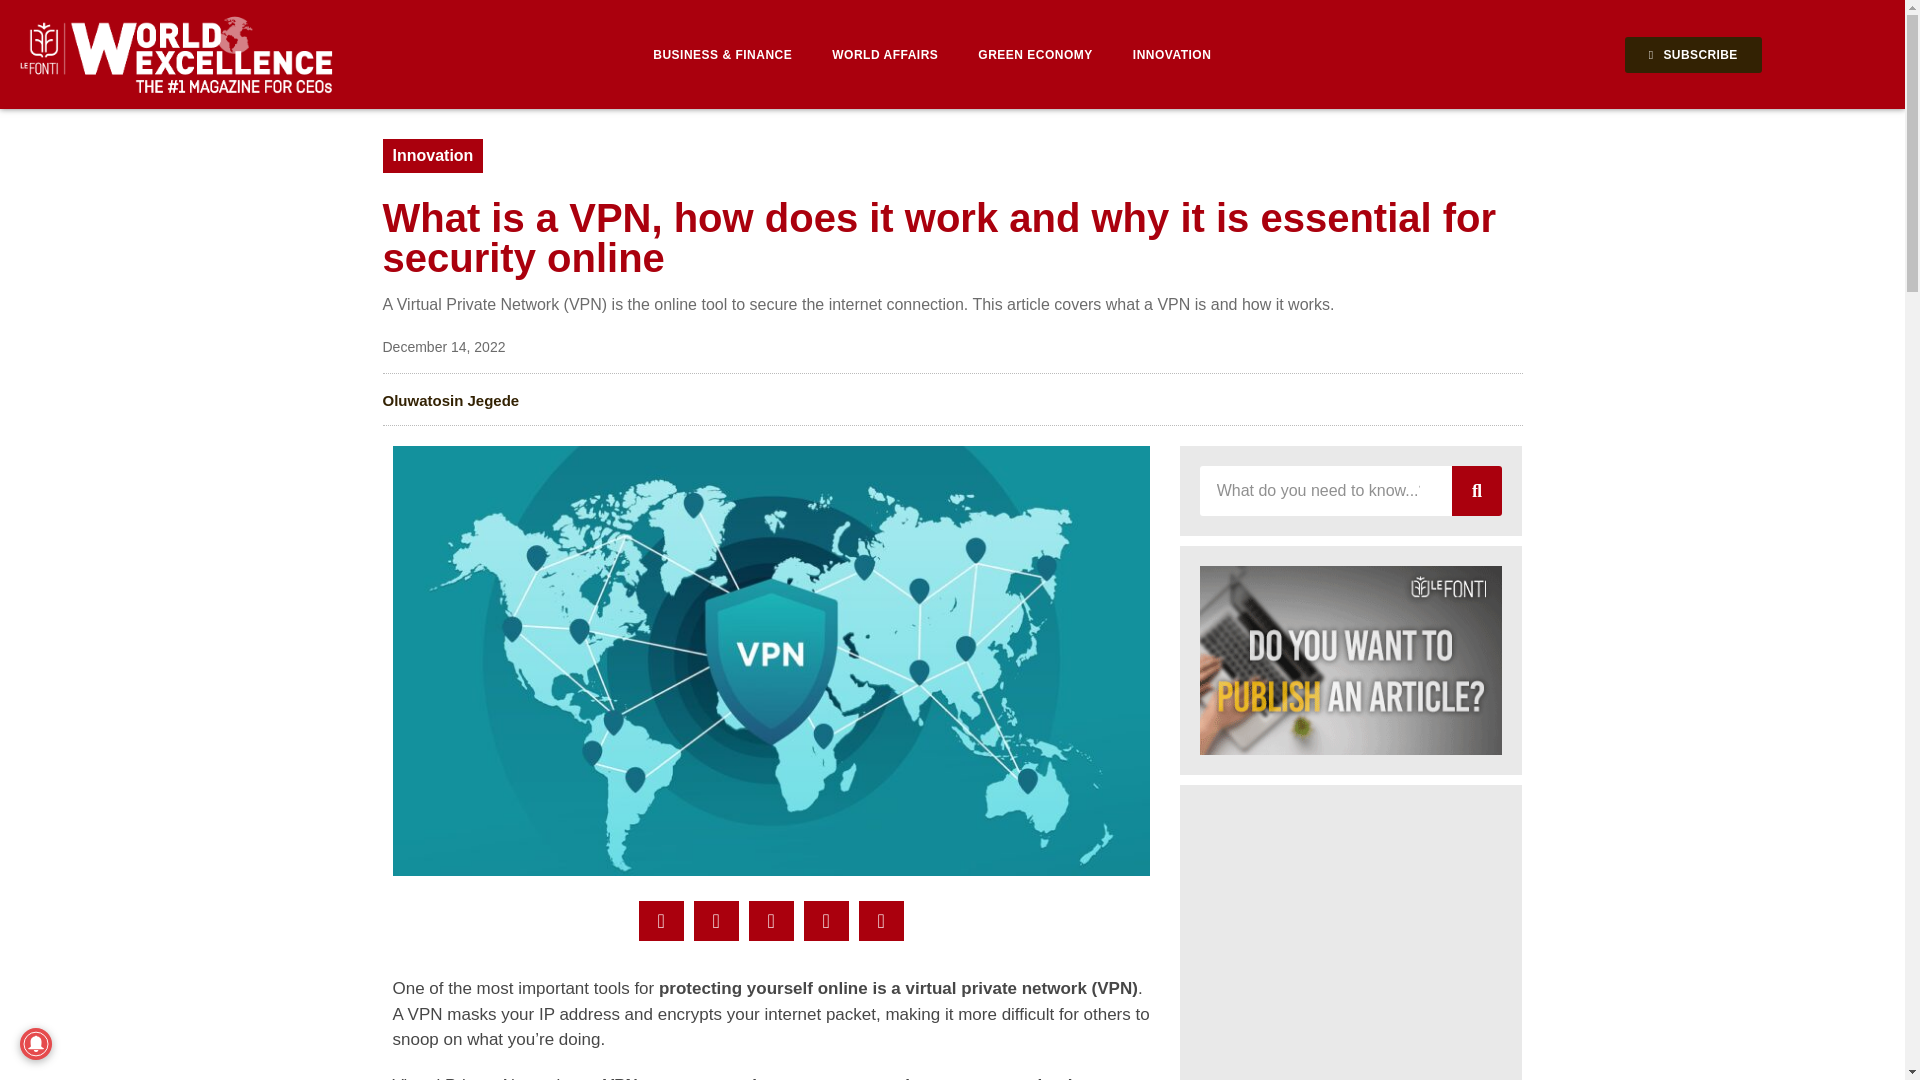 This screenshot has width=1920, height=1080. What do you see at coordinates (1036, 54) in the screenshot?
I see `GREEN ECONOMY` at bounding box center [1036, 54].